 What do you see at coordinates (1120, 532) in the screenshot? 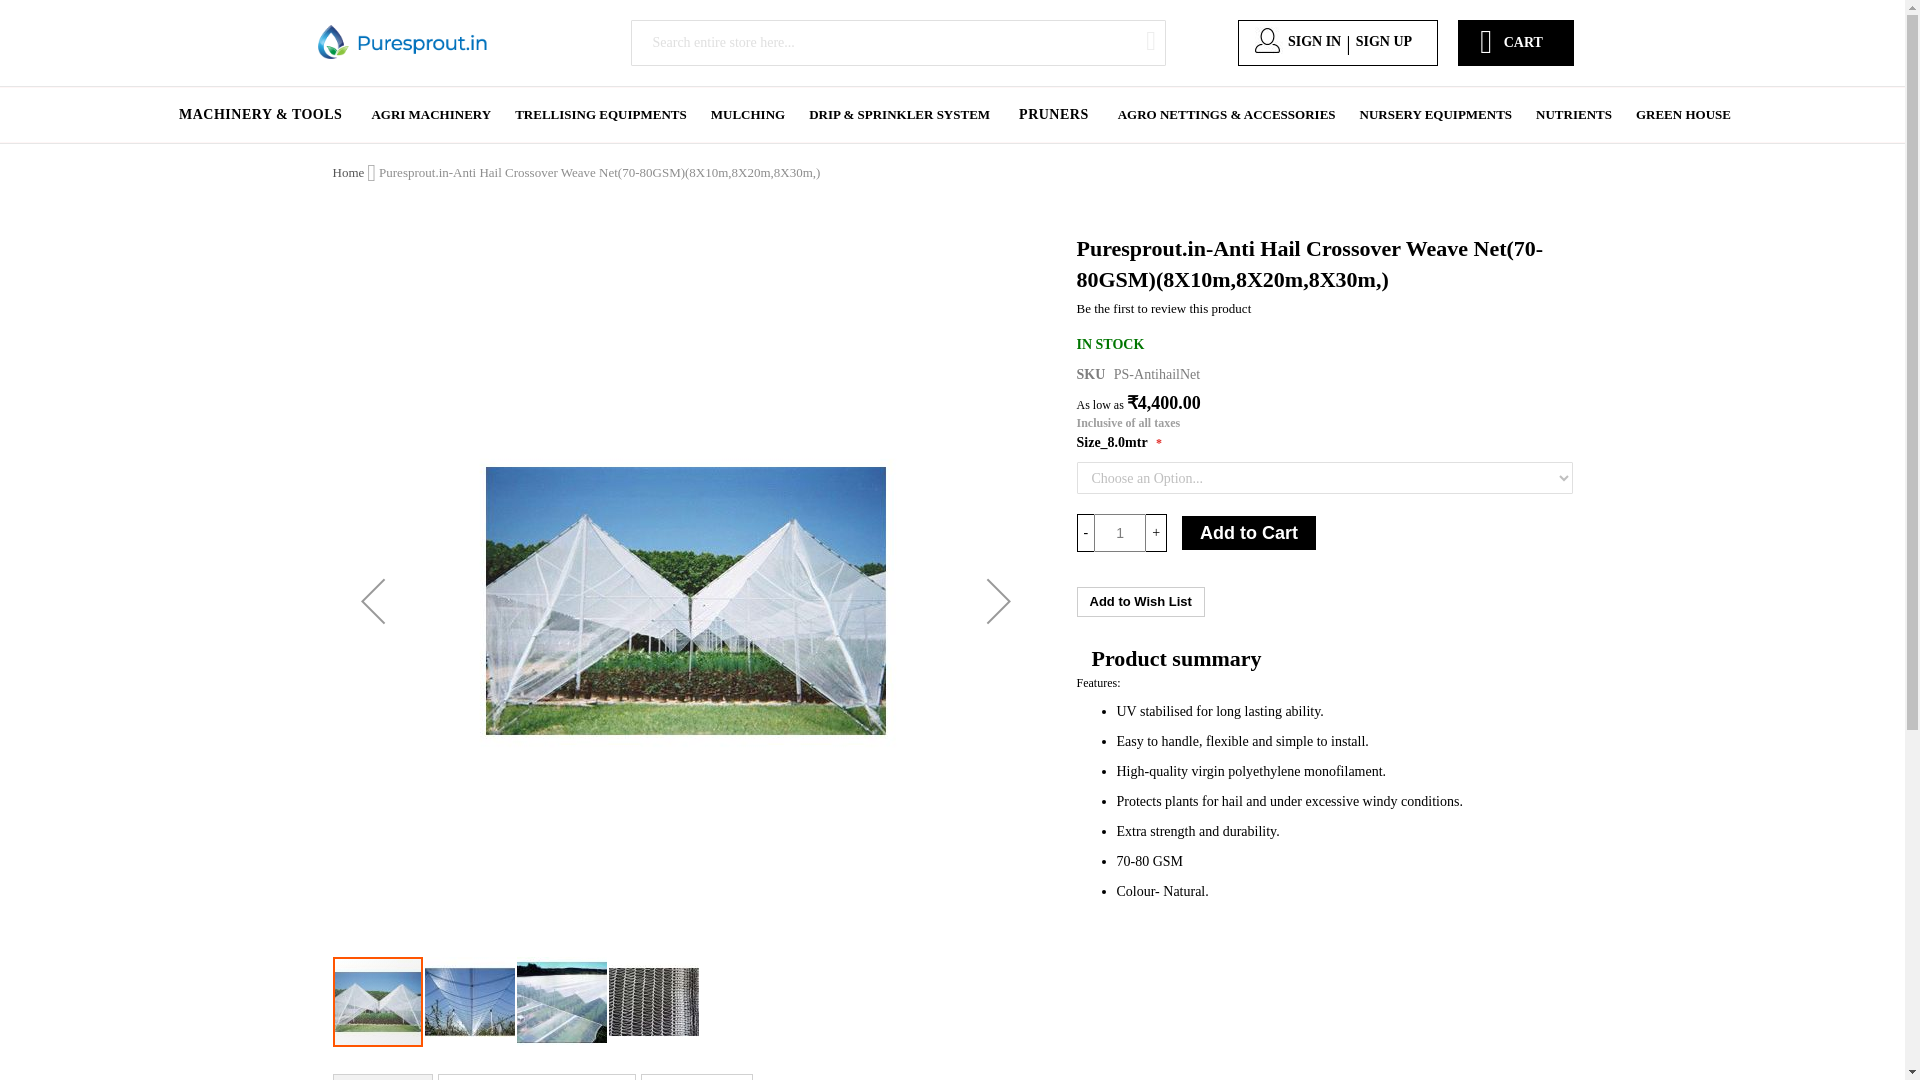
I see `1` at bounding box center [1120, 532].